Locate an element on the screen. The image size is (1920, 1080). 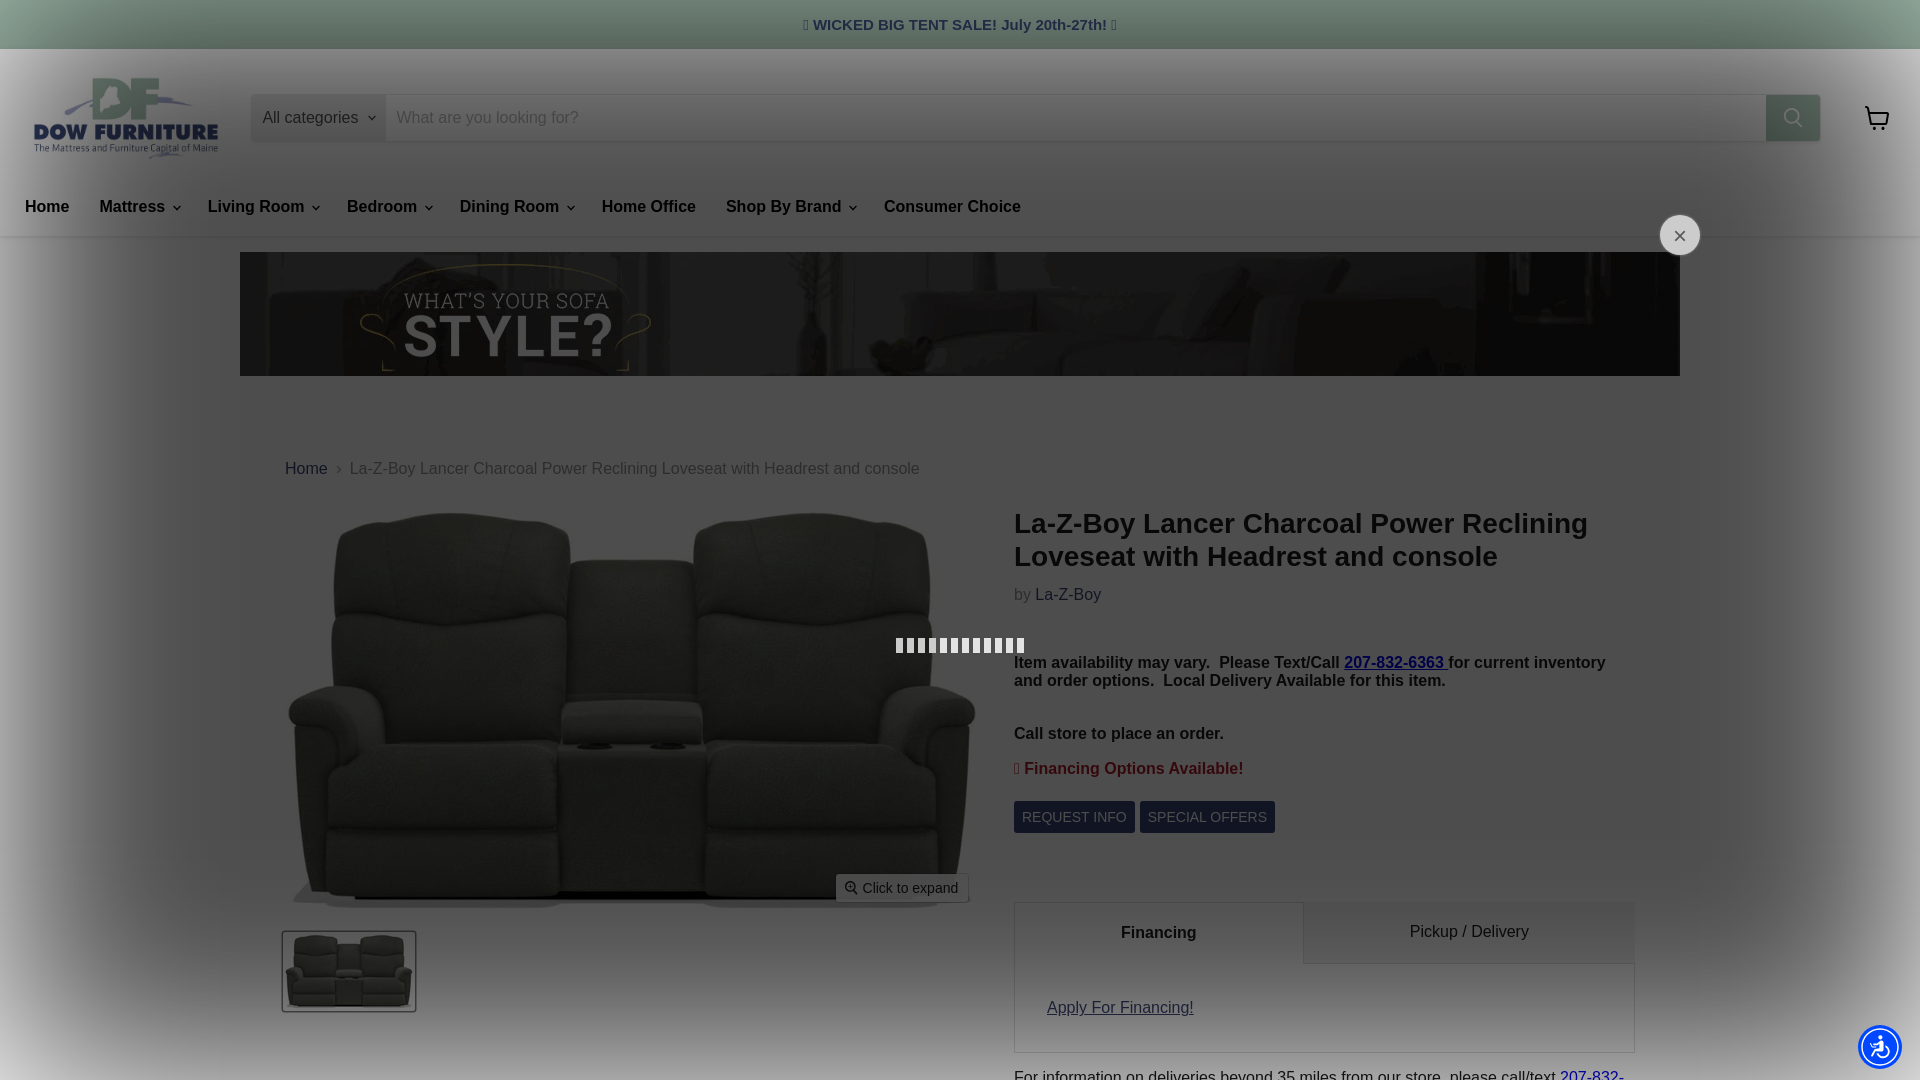
Accessibility Menu is located at coordinates (1880, 1046).